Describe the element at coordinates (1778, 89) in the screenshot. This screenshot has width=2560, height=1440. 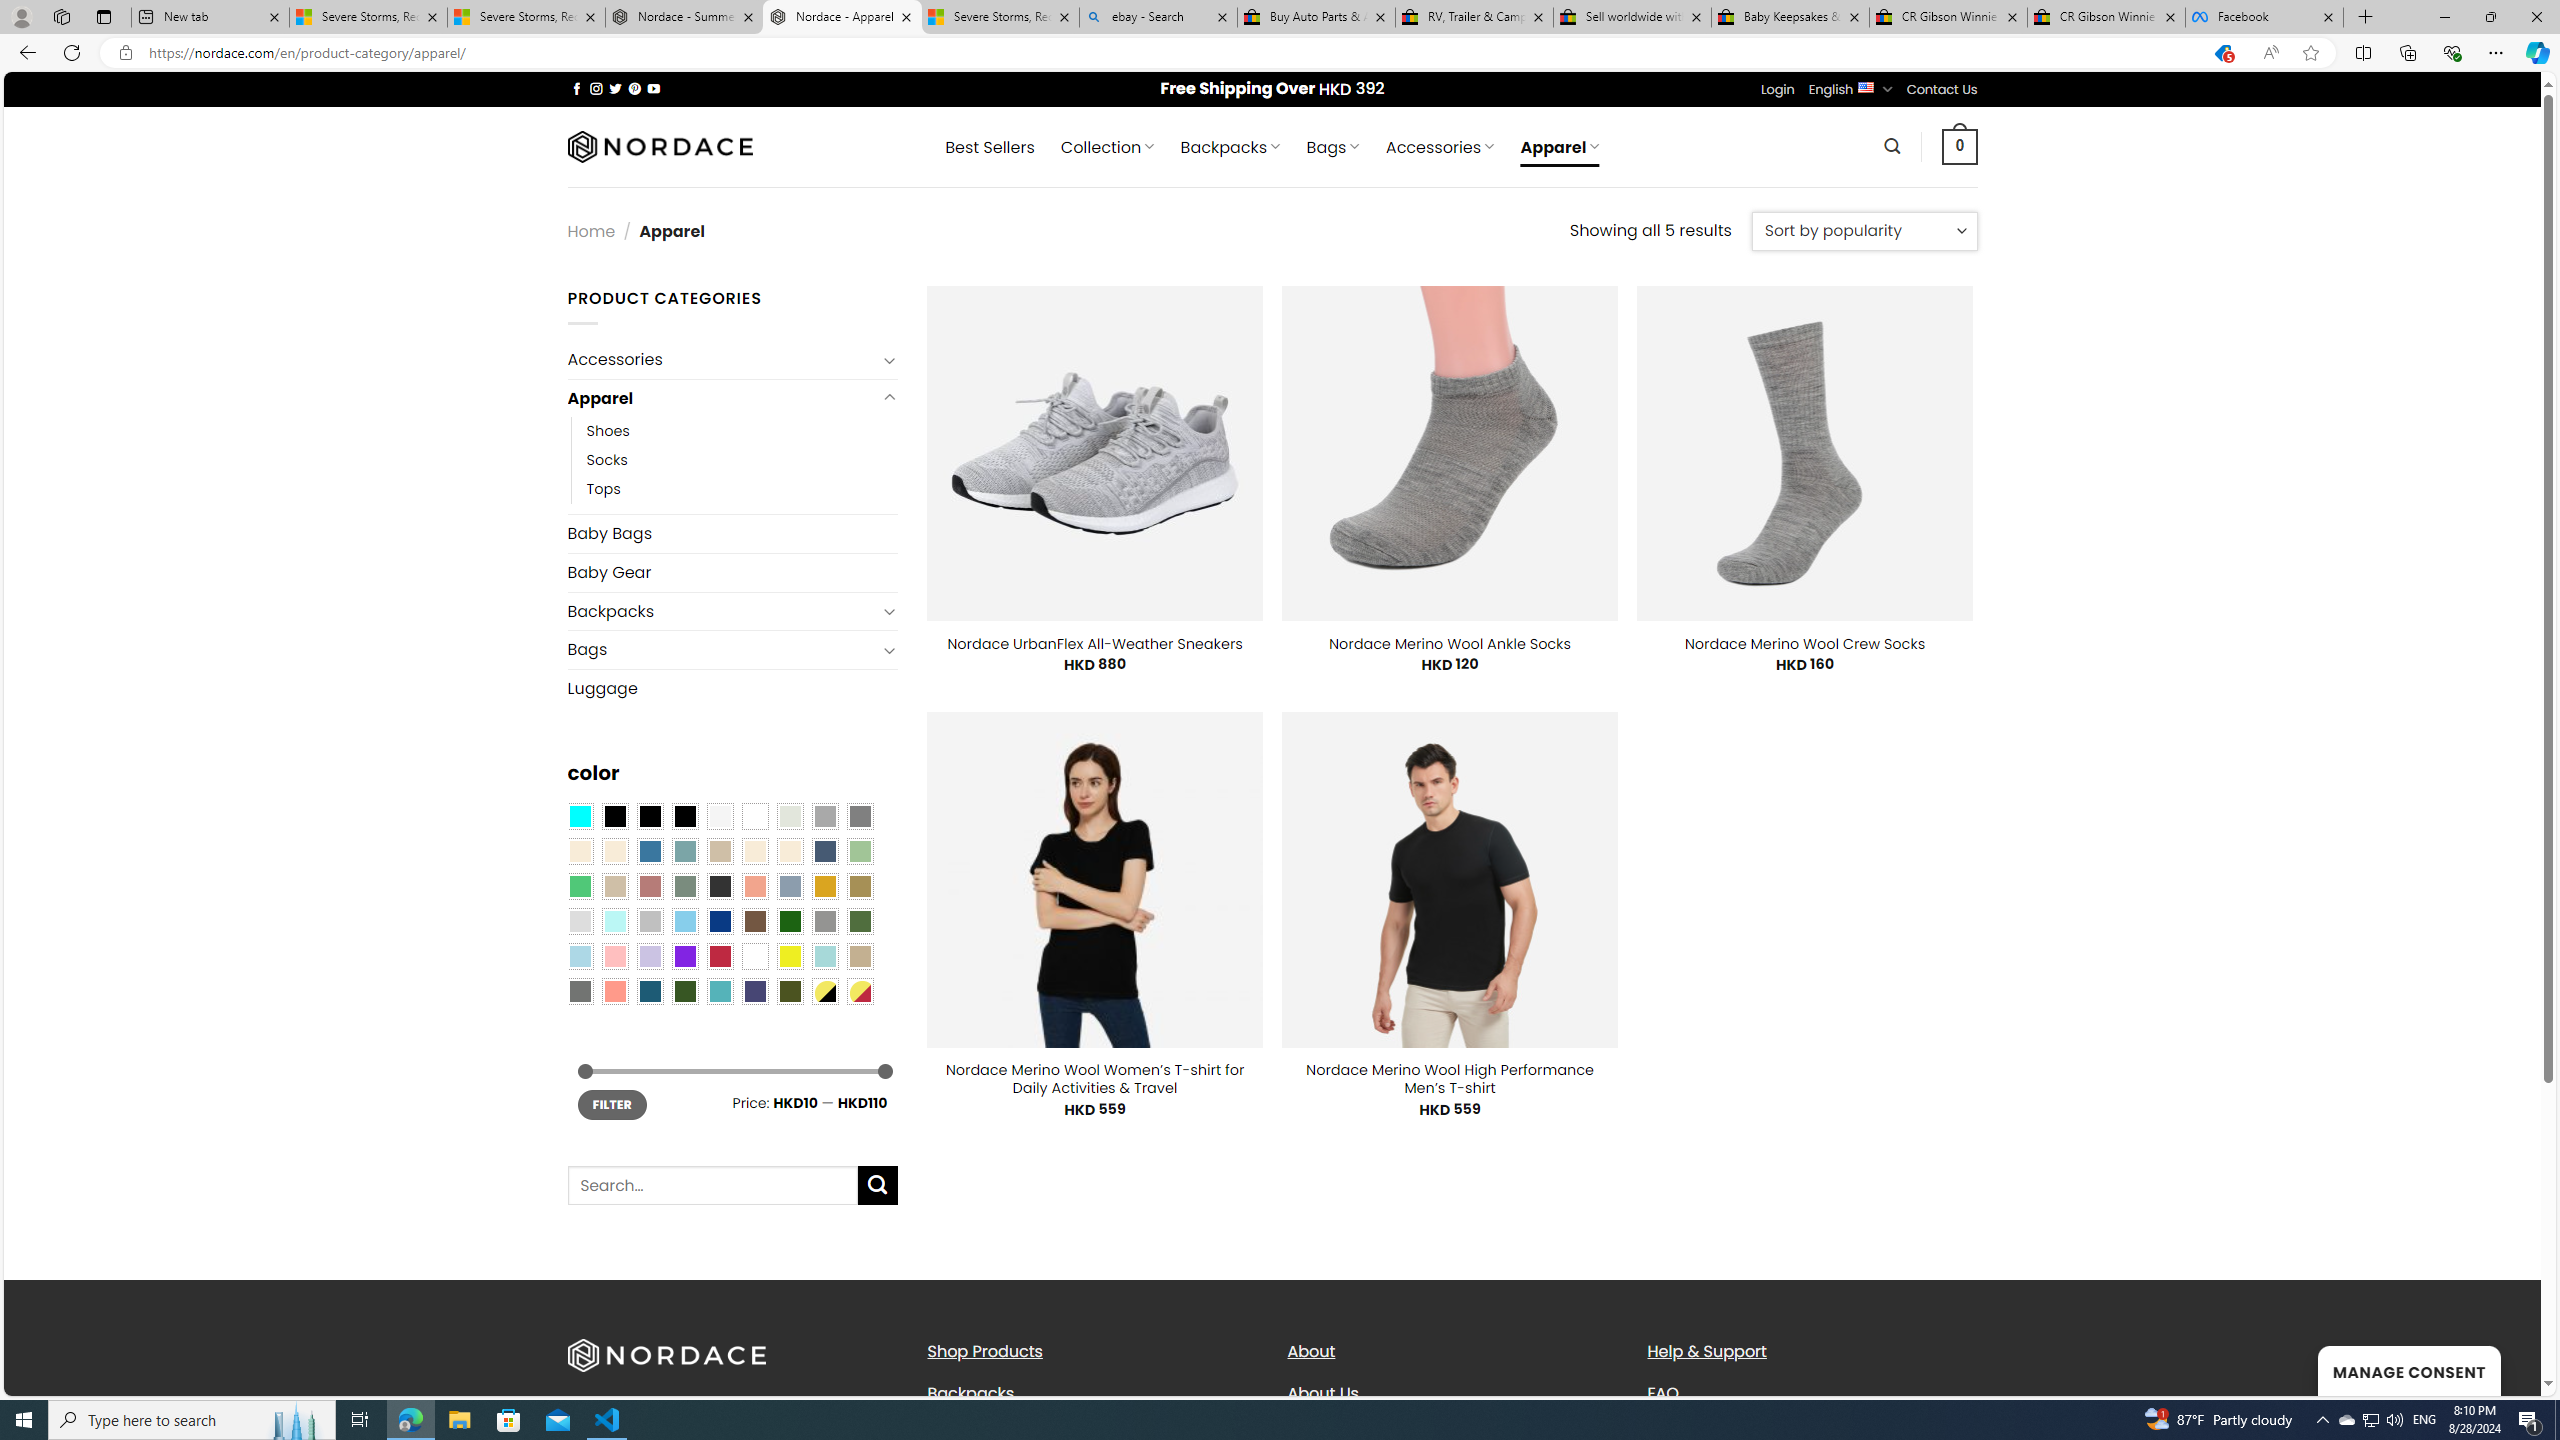
I see `Login` at that location.